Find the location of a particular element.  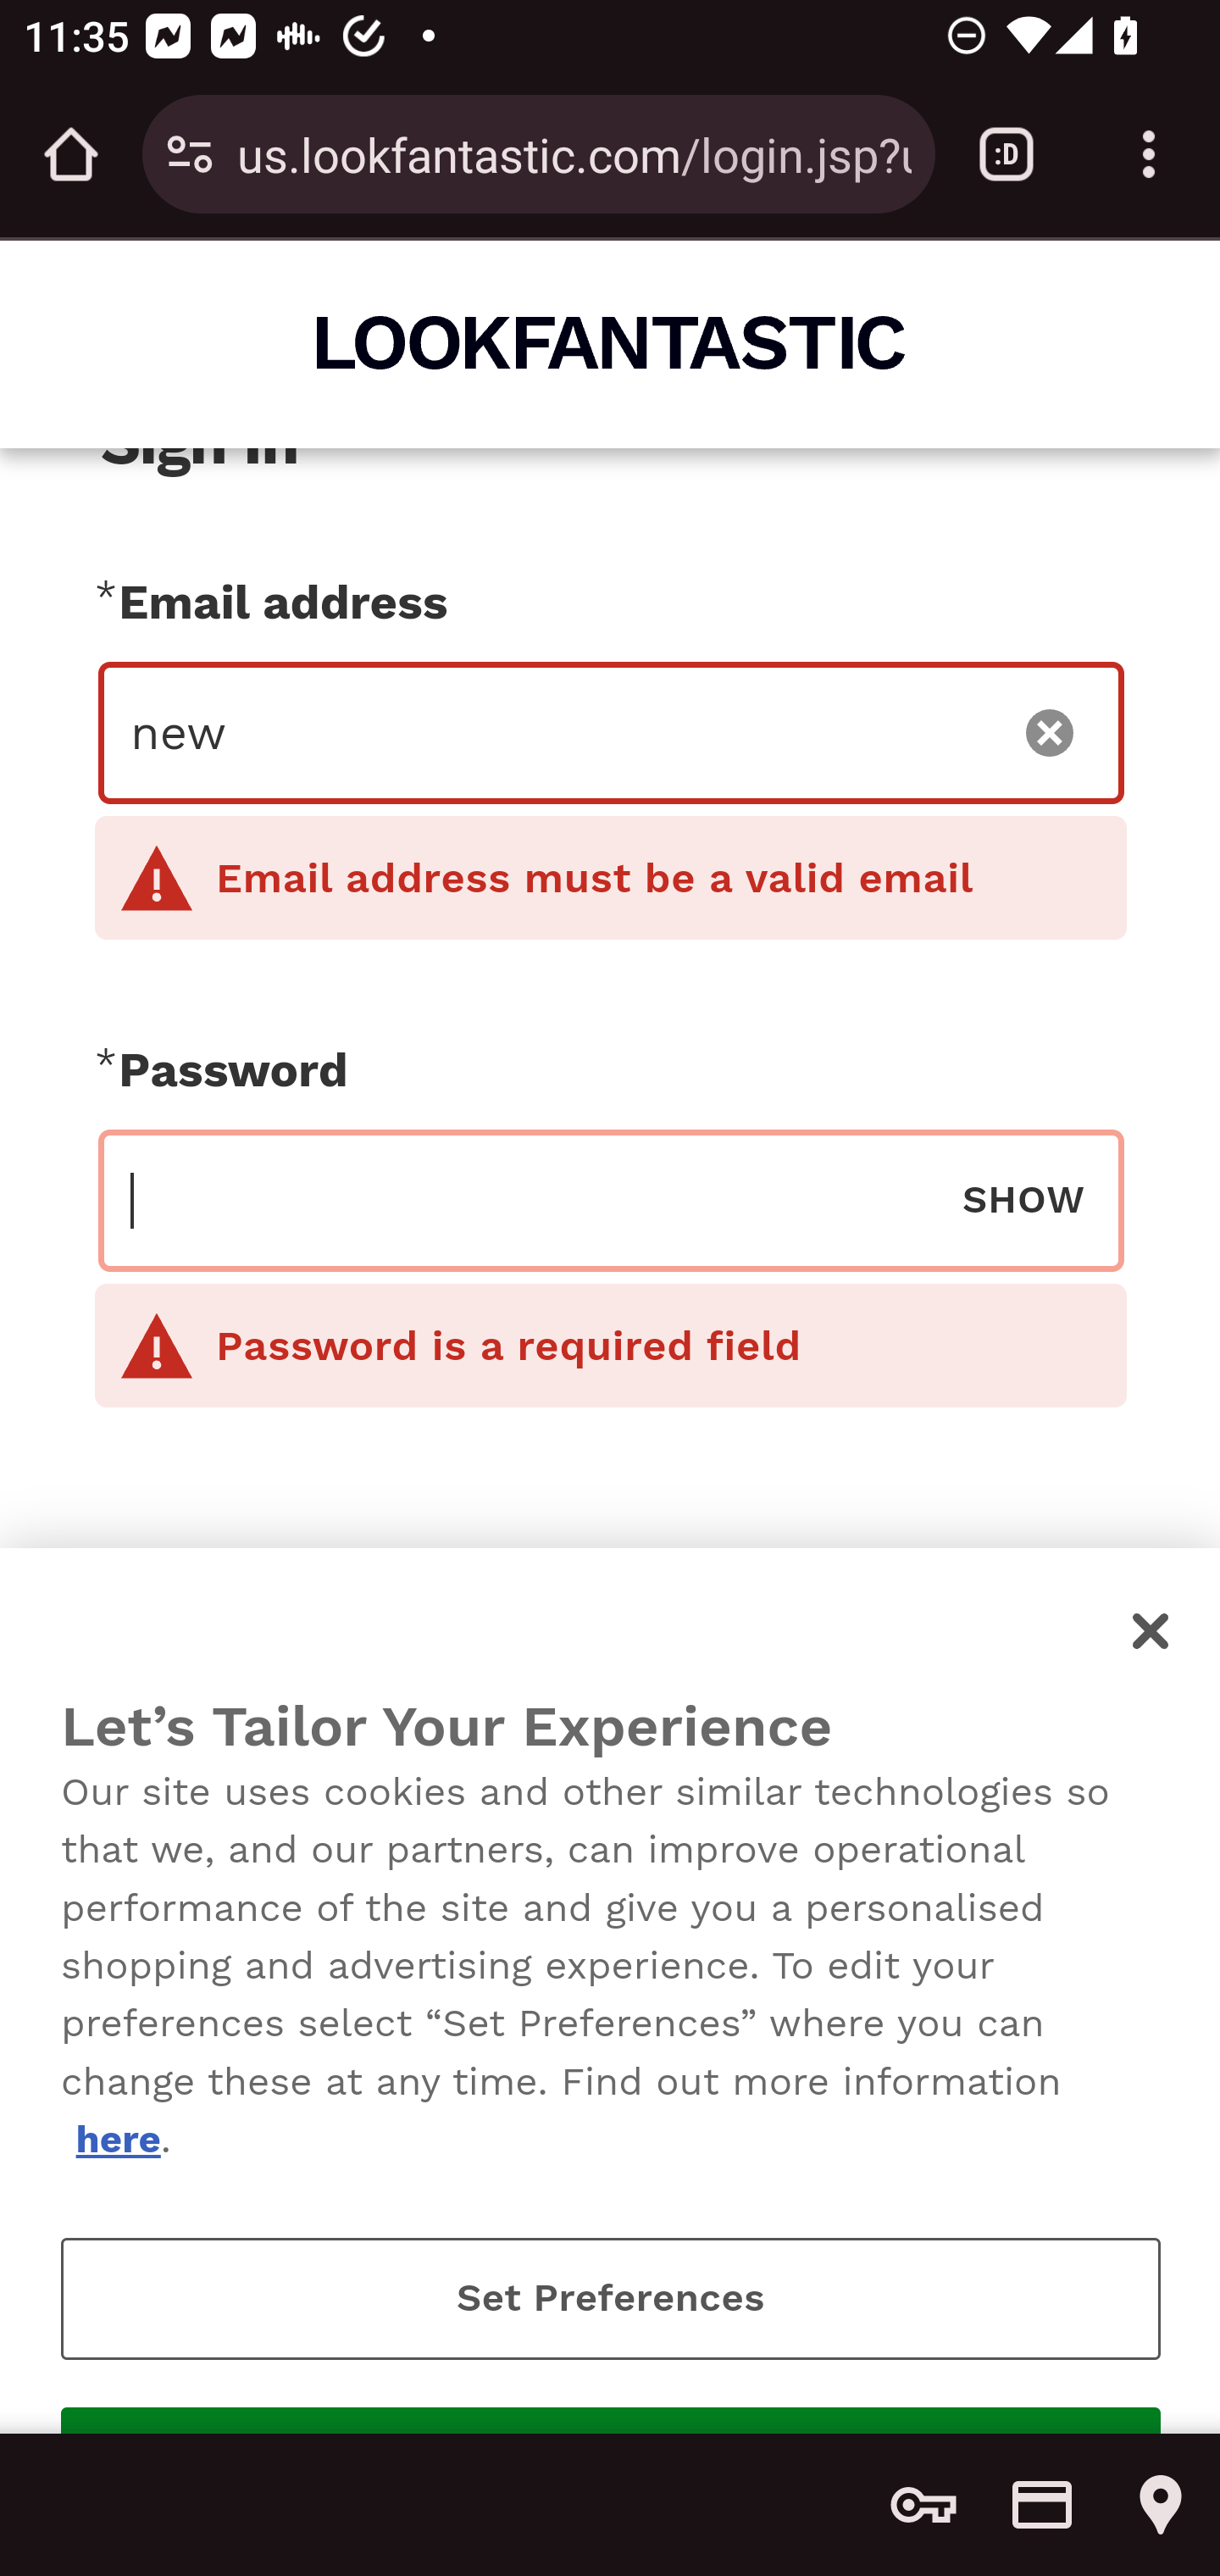

Show saved addresses is located at coordinates (1161, 2505).